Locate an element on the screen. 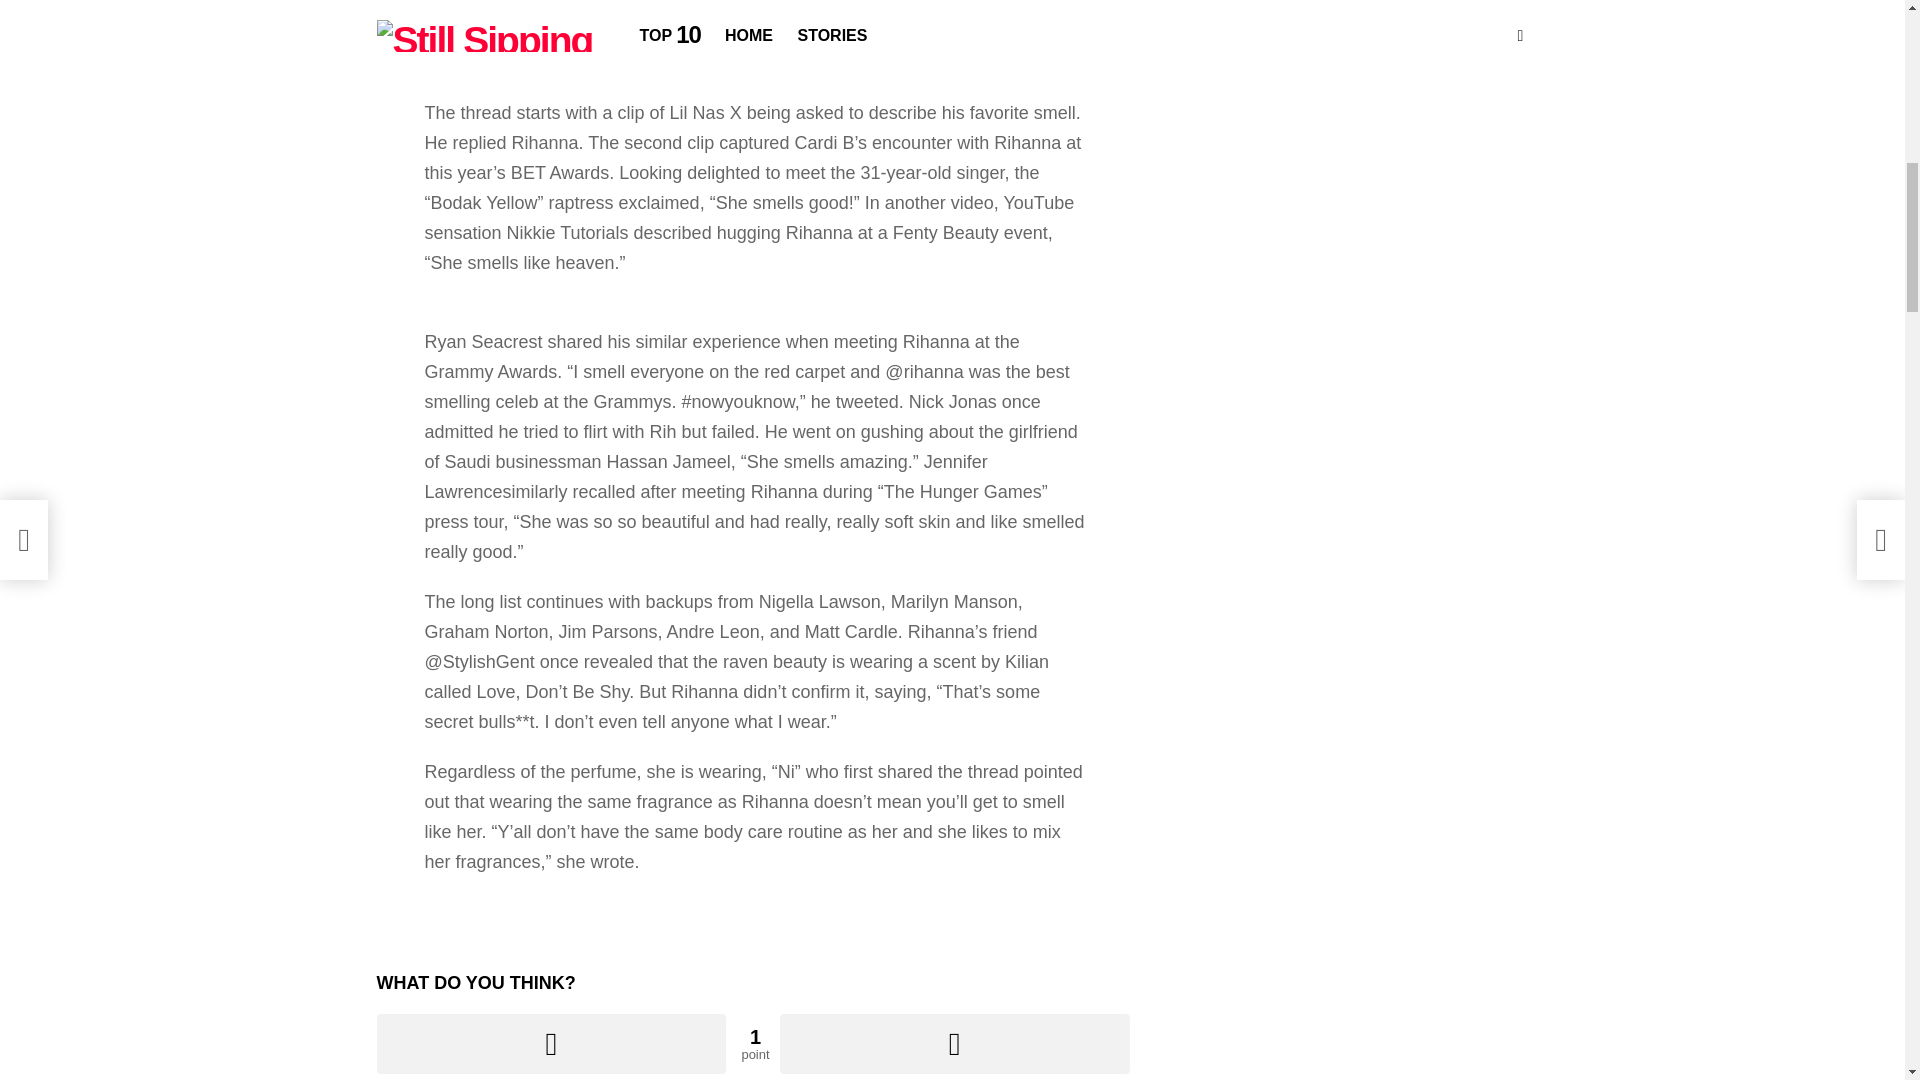  Downvote is located at coordinates (954, 1044).